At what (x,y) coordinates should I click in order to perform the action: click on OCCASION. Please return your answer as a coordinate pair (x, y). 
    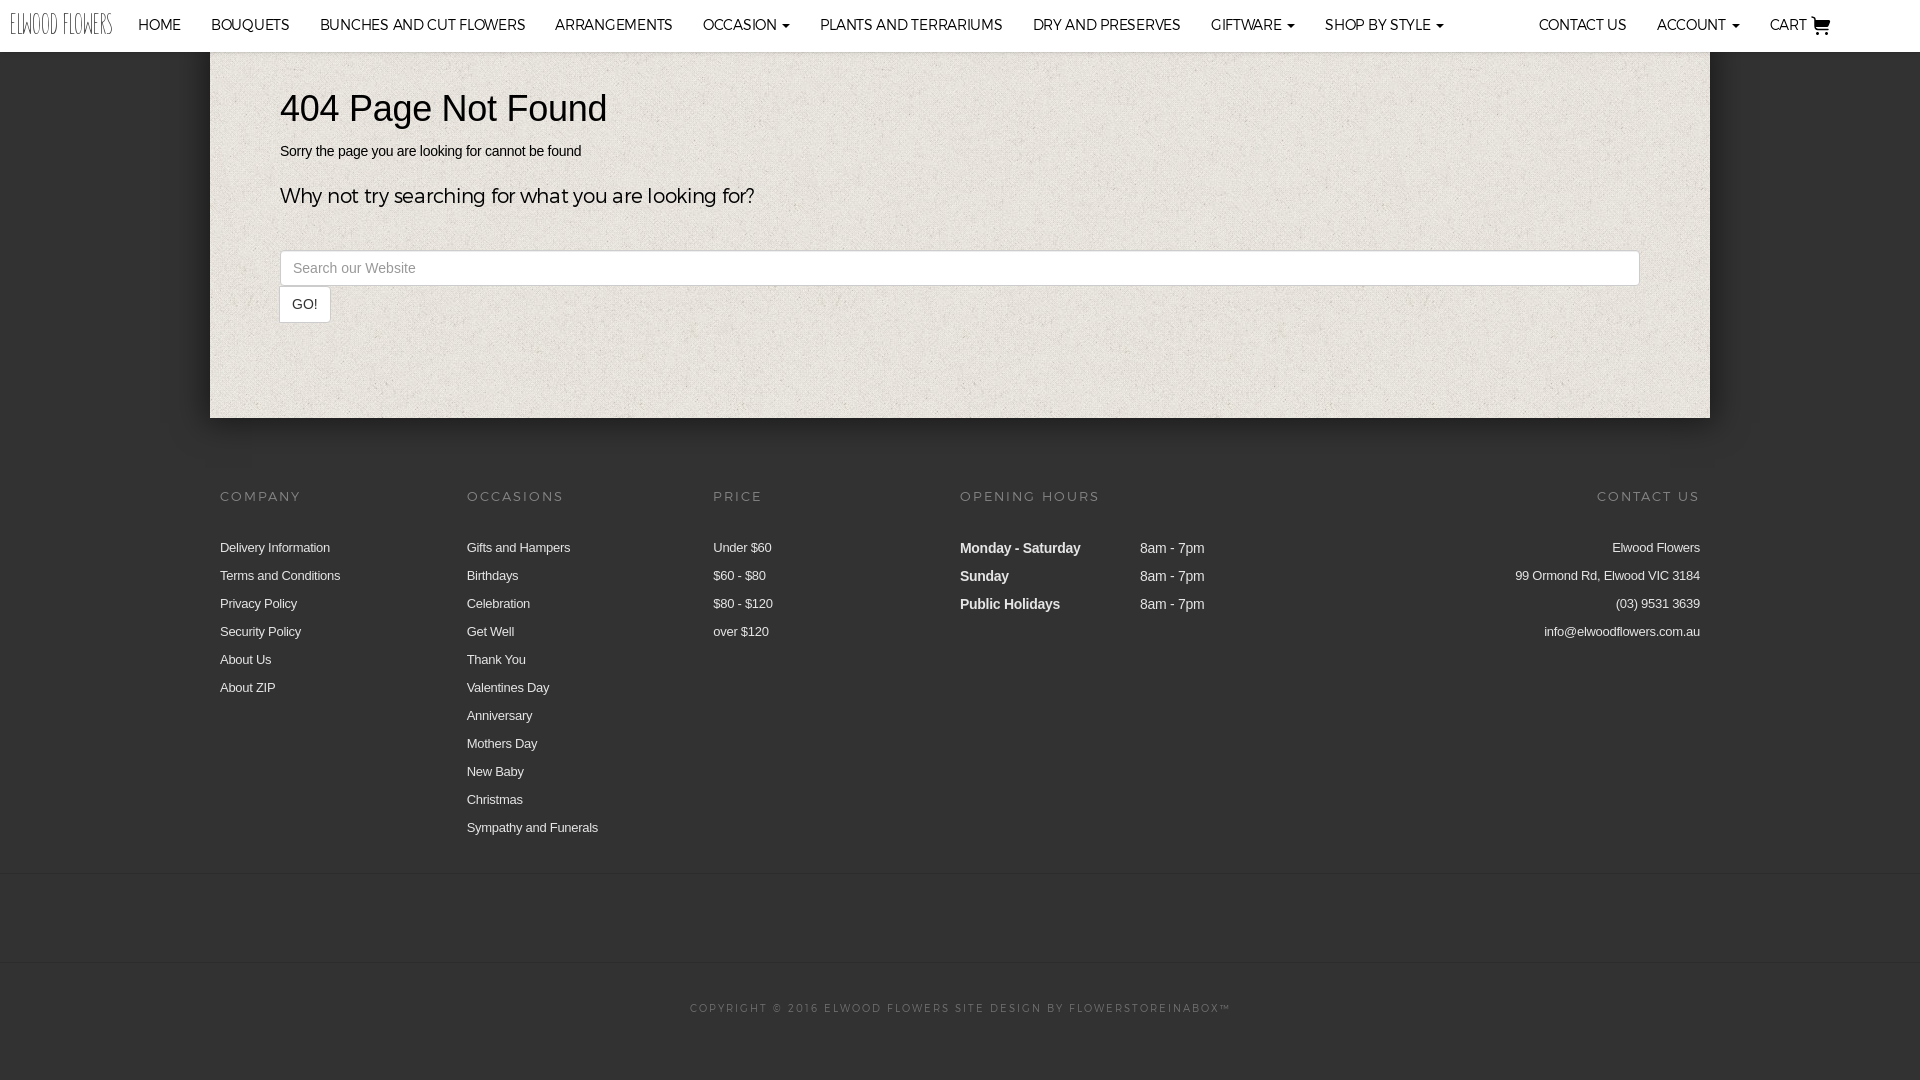
    Looking at the image, I should click on (746, 25).